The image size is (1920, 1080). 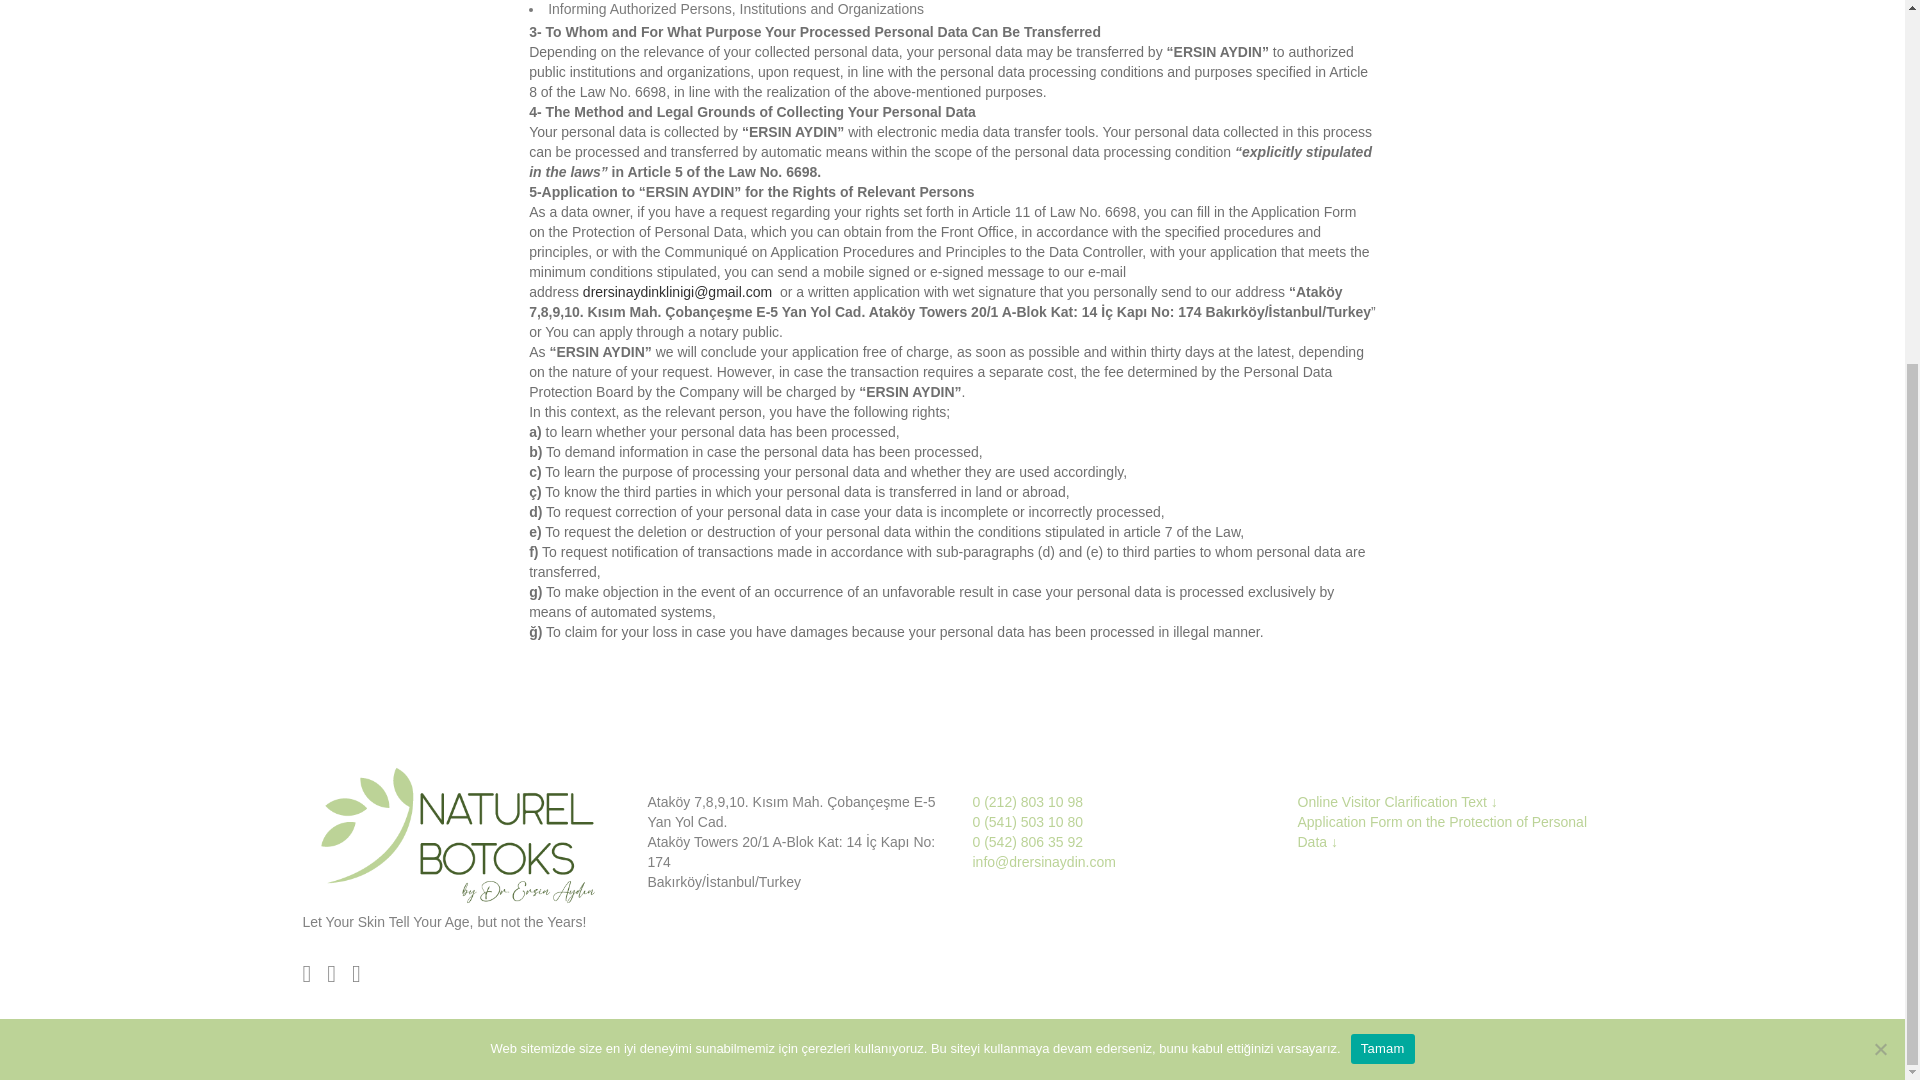 What do you see at coordinates (1394, 802) in the screenshot?
I see `Online Visitor Clarification Text` at bounding box center [1394, 802].